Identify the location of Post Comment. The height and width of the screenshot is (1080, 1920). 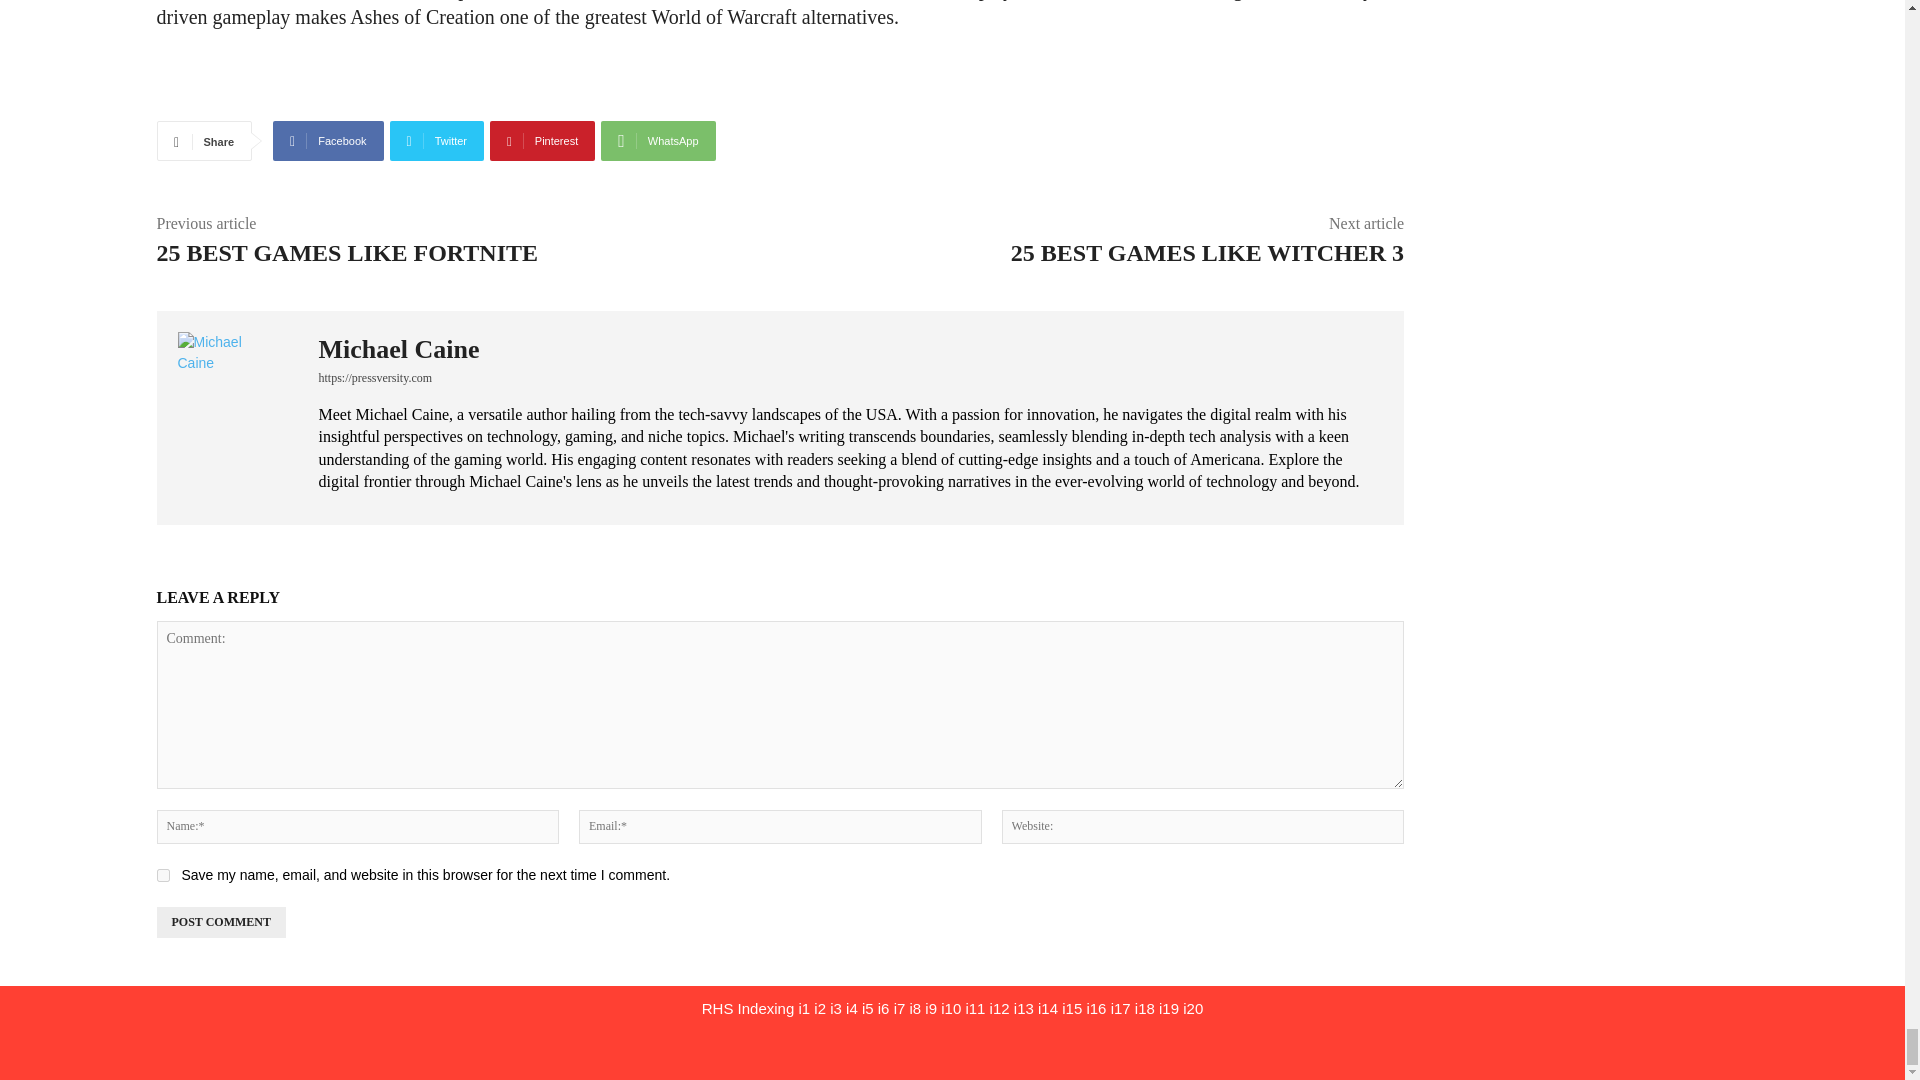
(220, 922).